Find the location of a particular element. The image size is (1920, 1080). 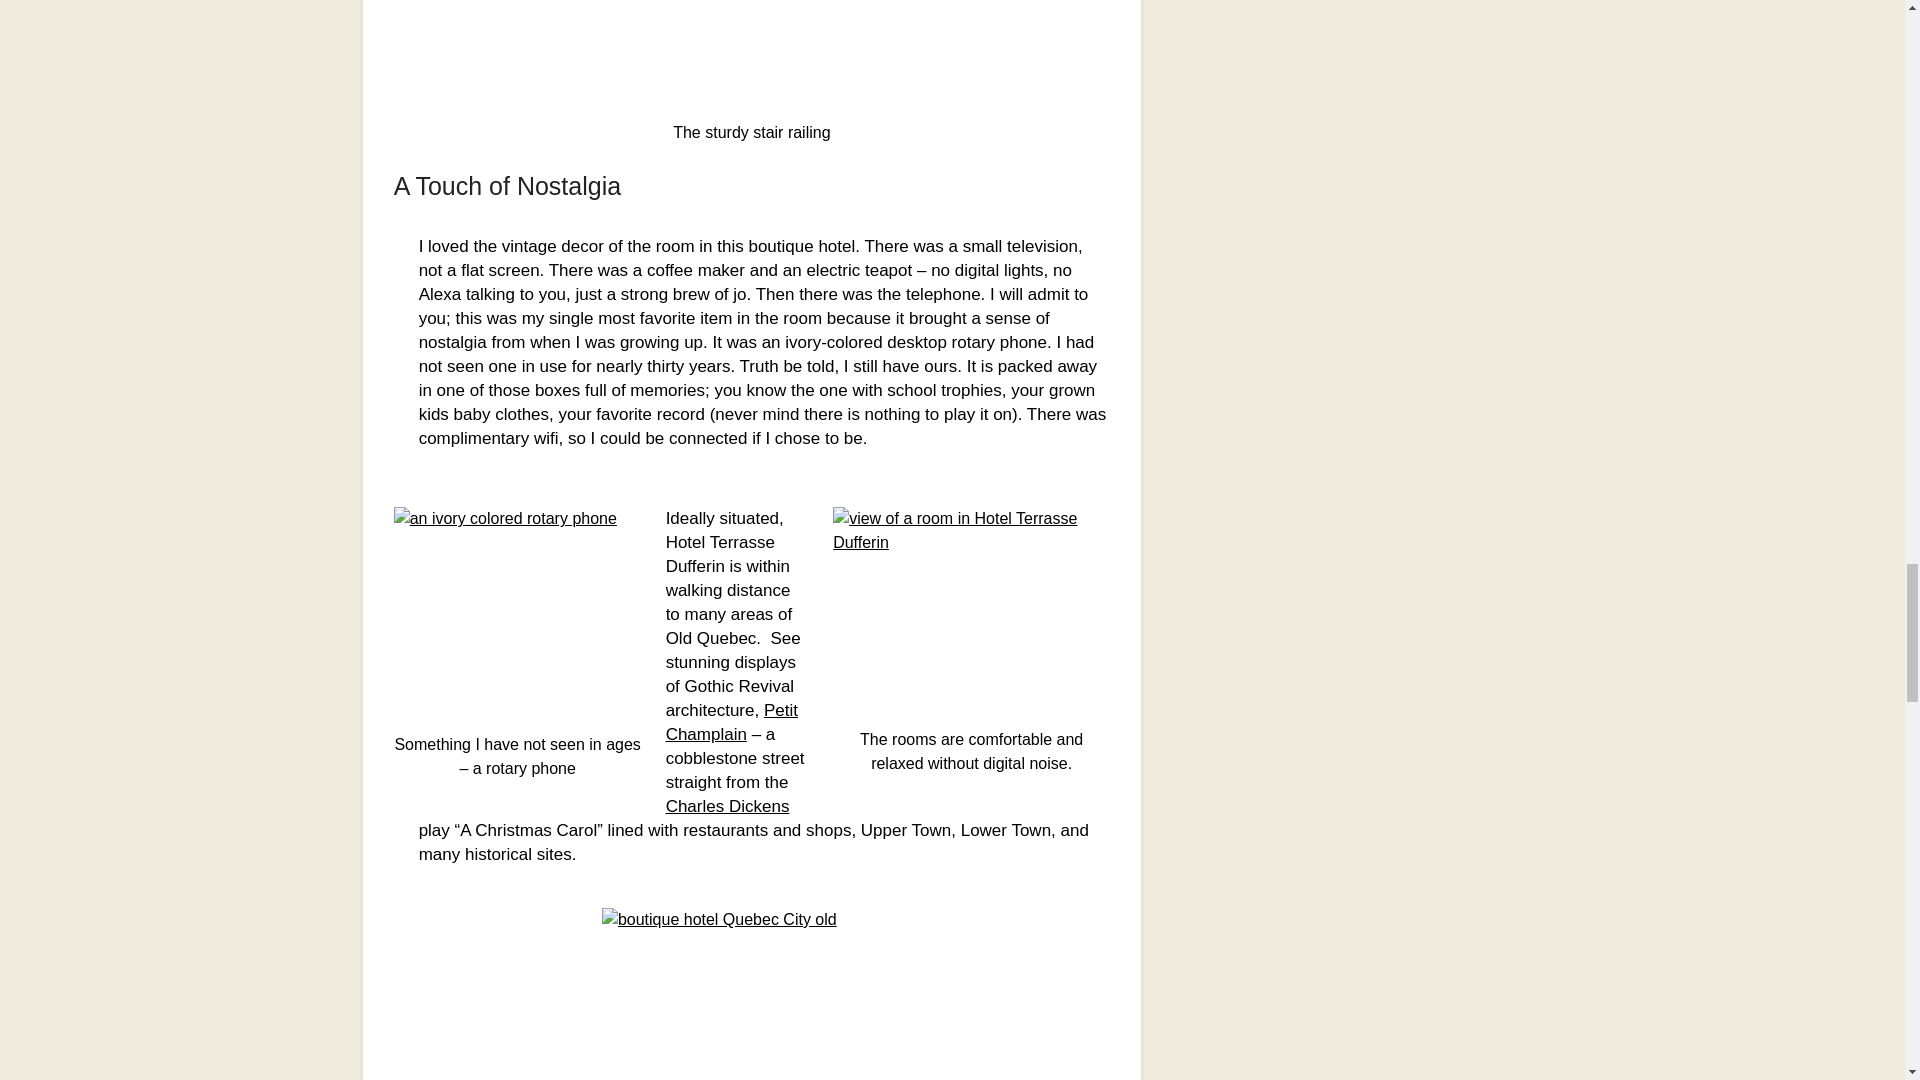

Boutique Hotel in Old Quebec City that will captivate you 7 is located at coordinates (752, 54).